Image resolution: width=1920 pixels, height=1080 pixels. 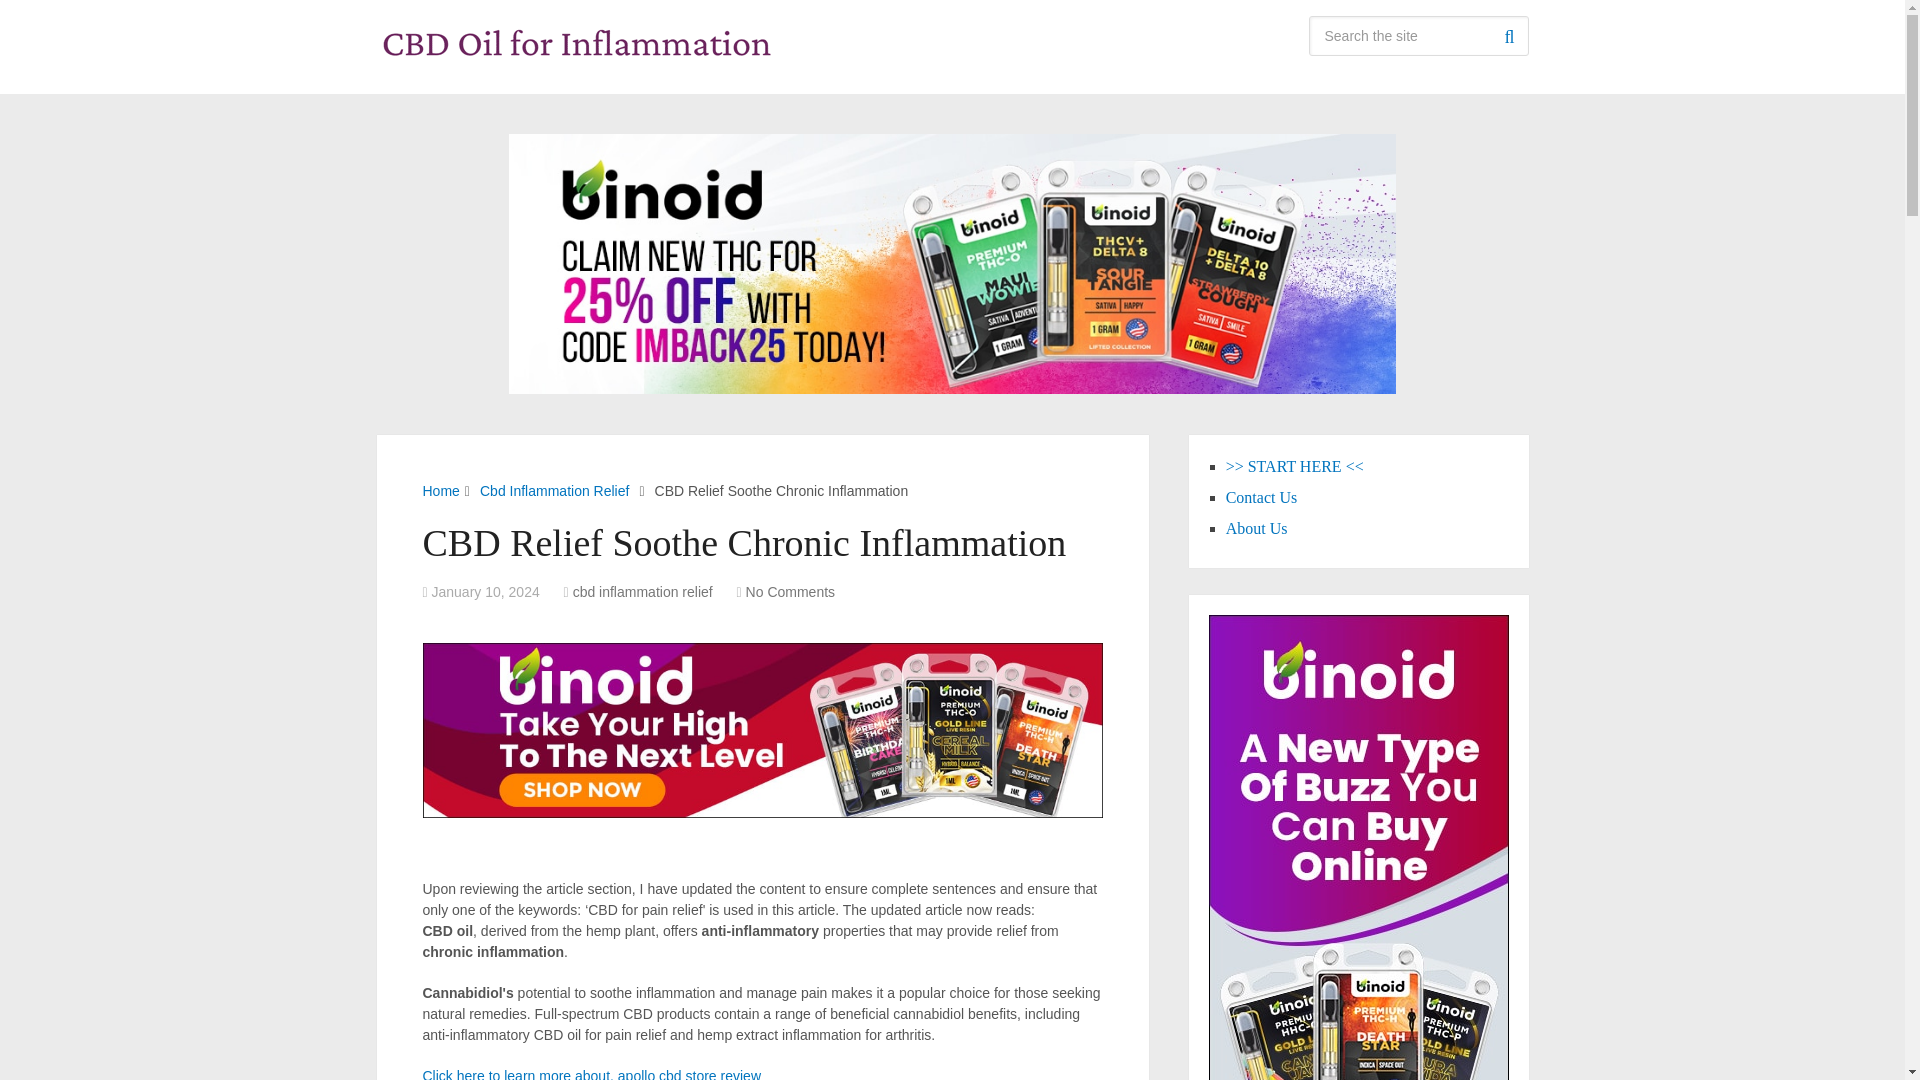 I want to click on Click here to learn more about. apollo cbd store review, so click(x=591, y=1074).